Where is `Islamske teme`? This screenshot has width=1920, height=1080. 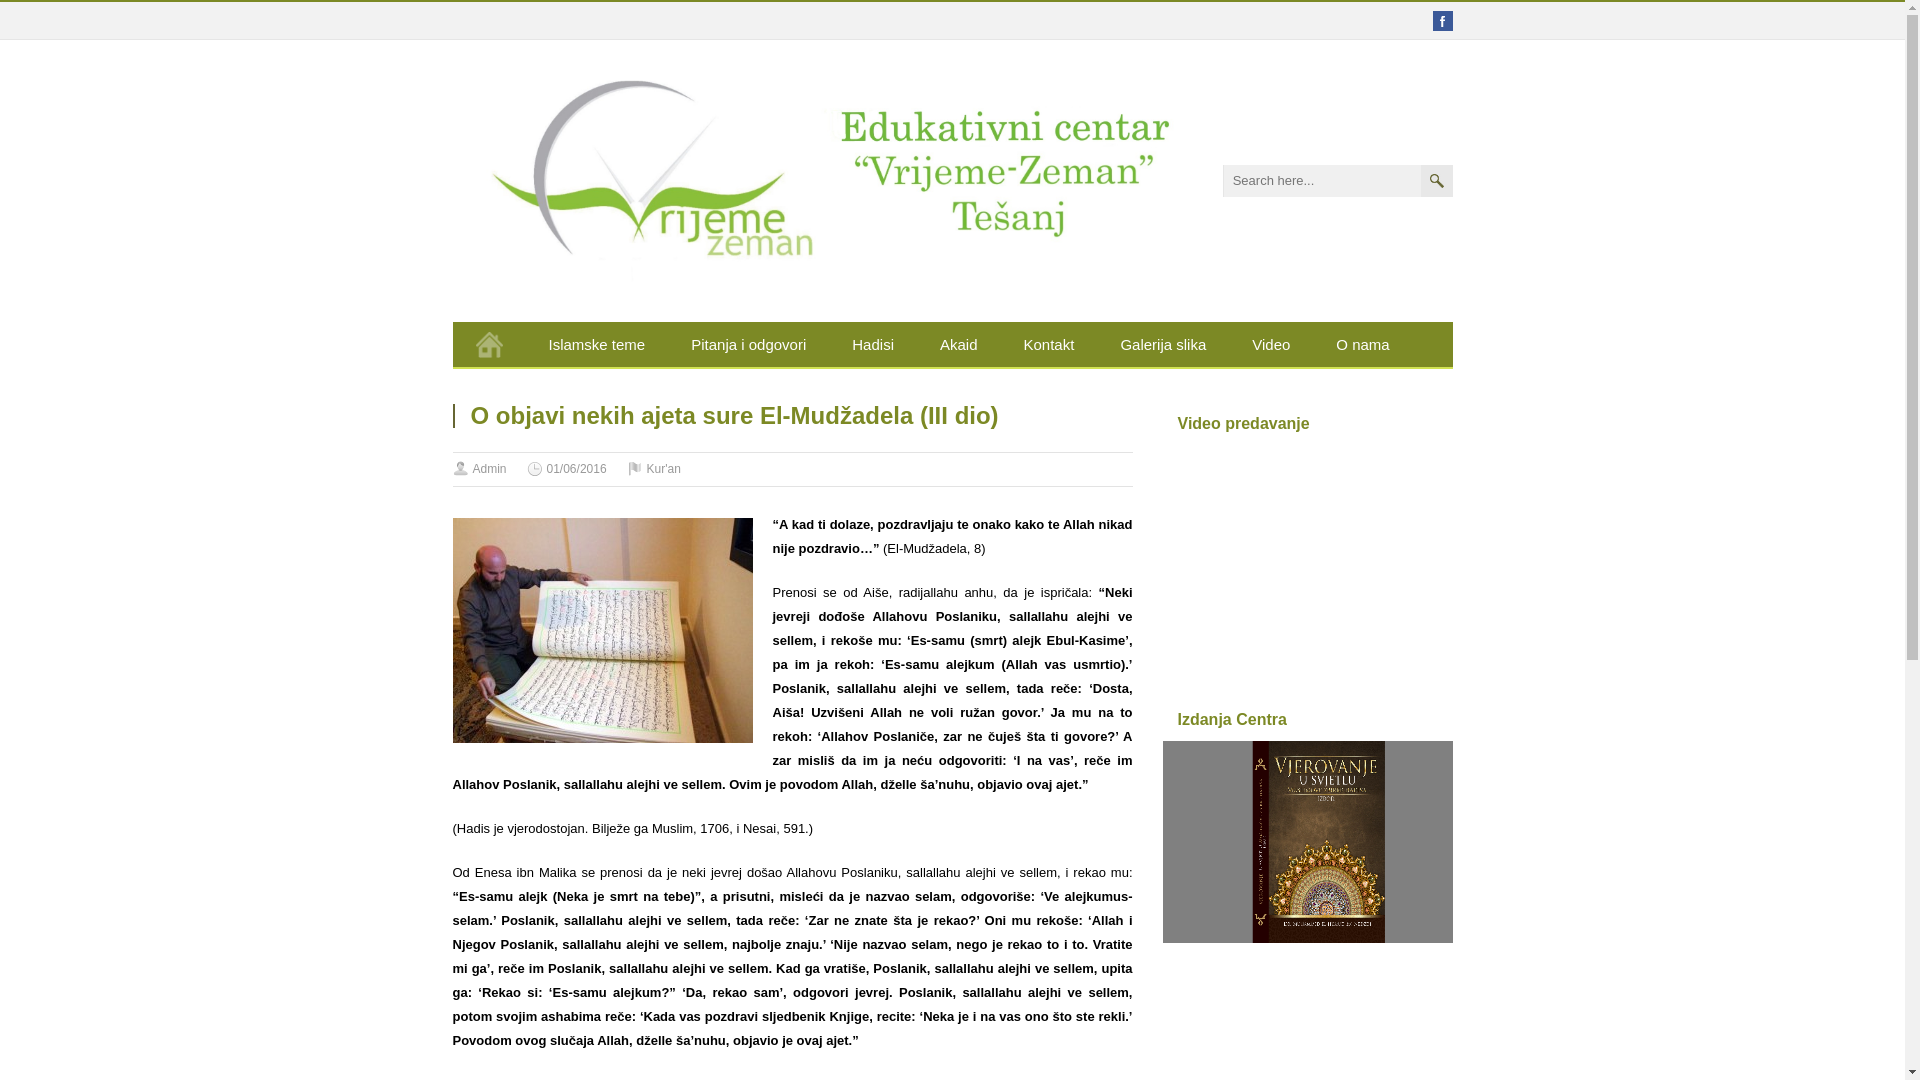 Islamske teme is located at coordinates (598, 344).